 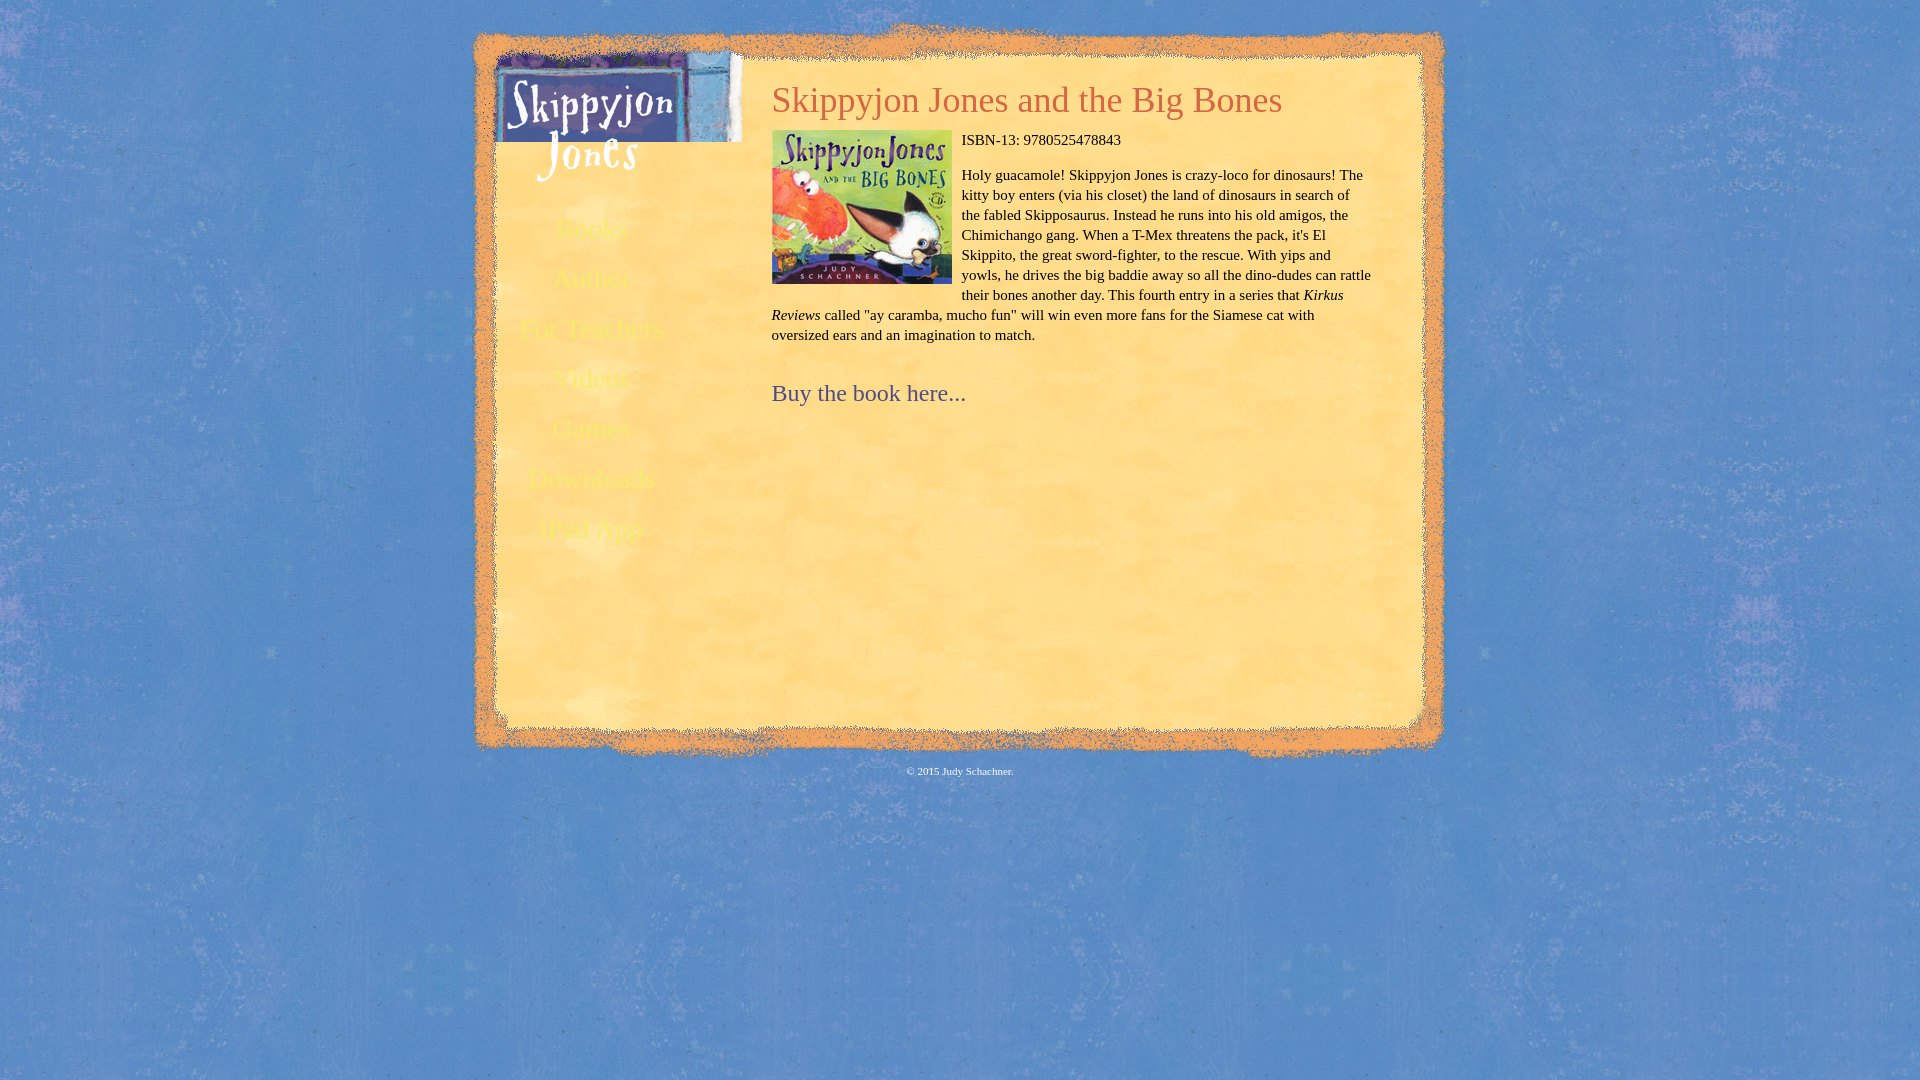 What do you see at coordinates (592, 378) in the screenshot?
I see `Videos` at bounding box center [592, 378].